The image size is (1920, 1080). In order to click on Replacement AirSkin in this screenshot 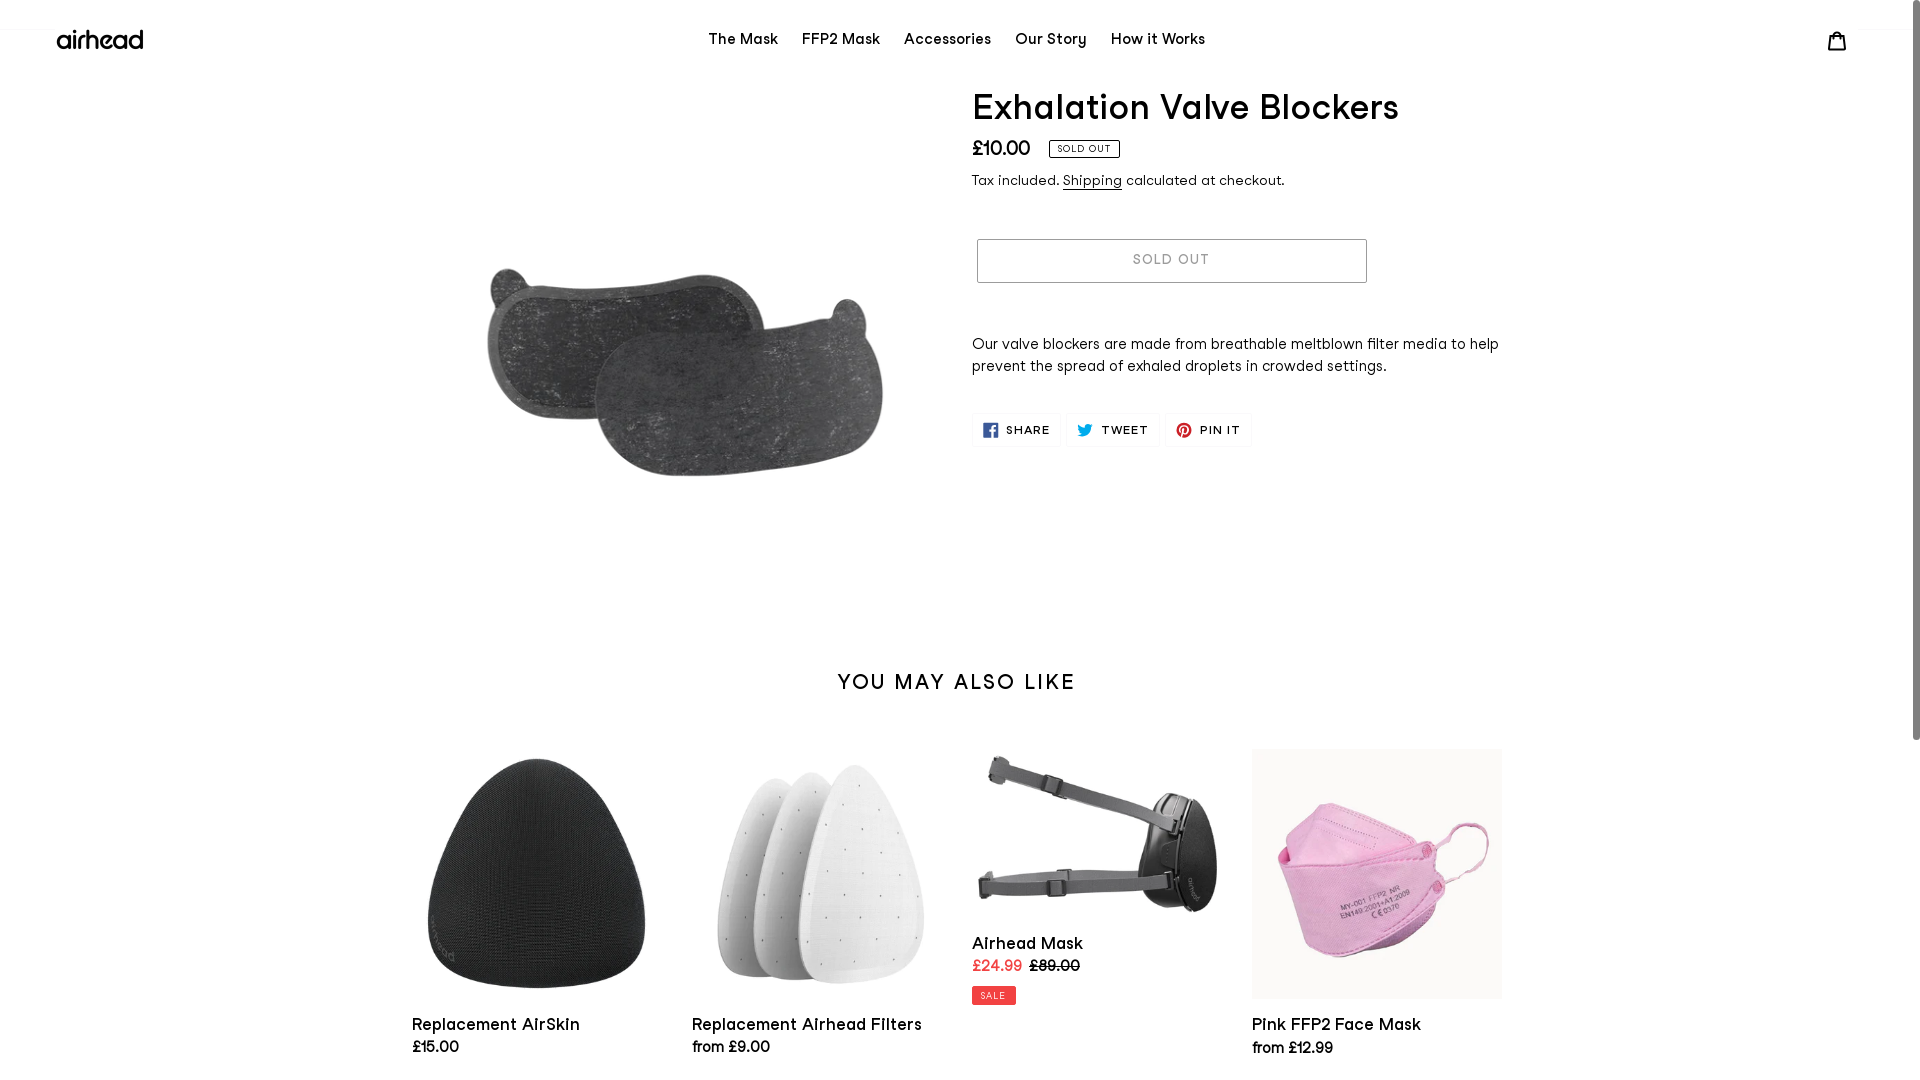, I will do `click(537, 908)`.